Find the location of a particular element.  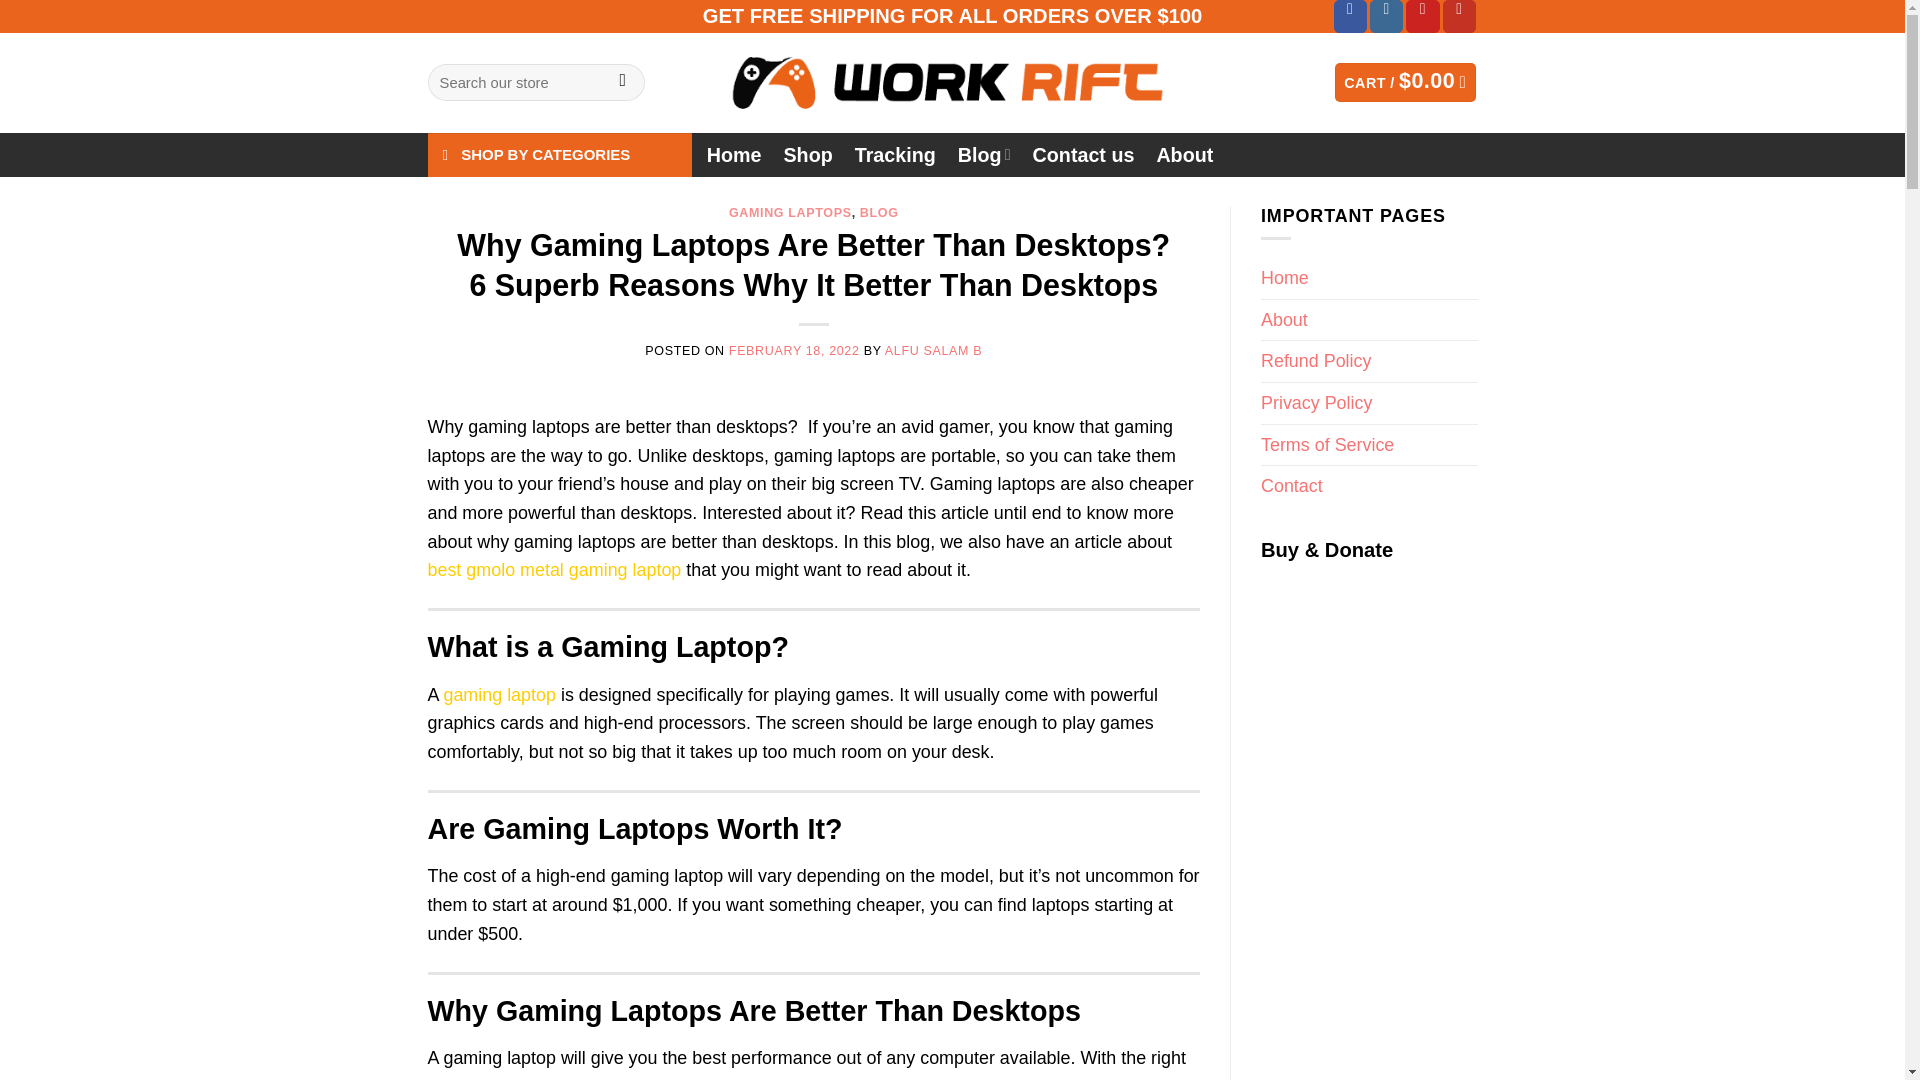

Contact us is located at coordinates (1083, 154).